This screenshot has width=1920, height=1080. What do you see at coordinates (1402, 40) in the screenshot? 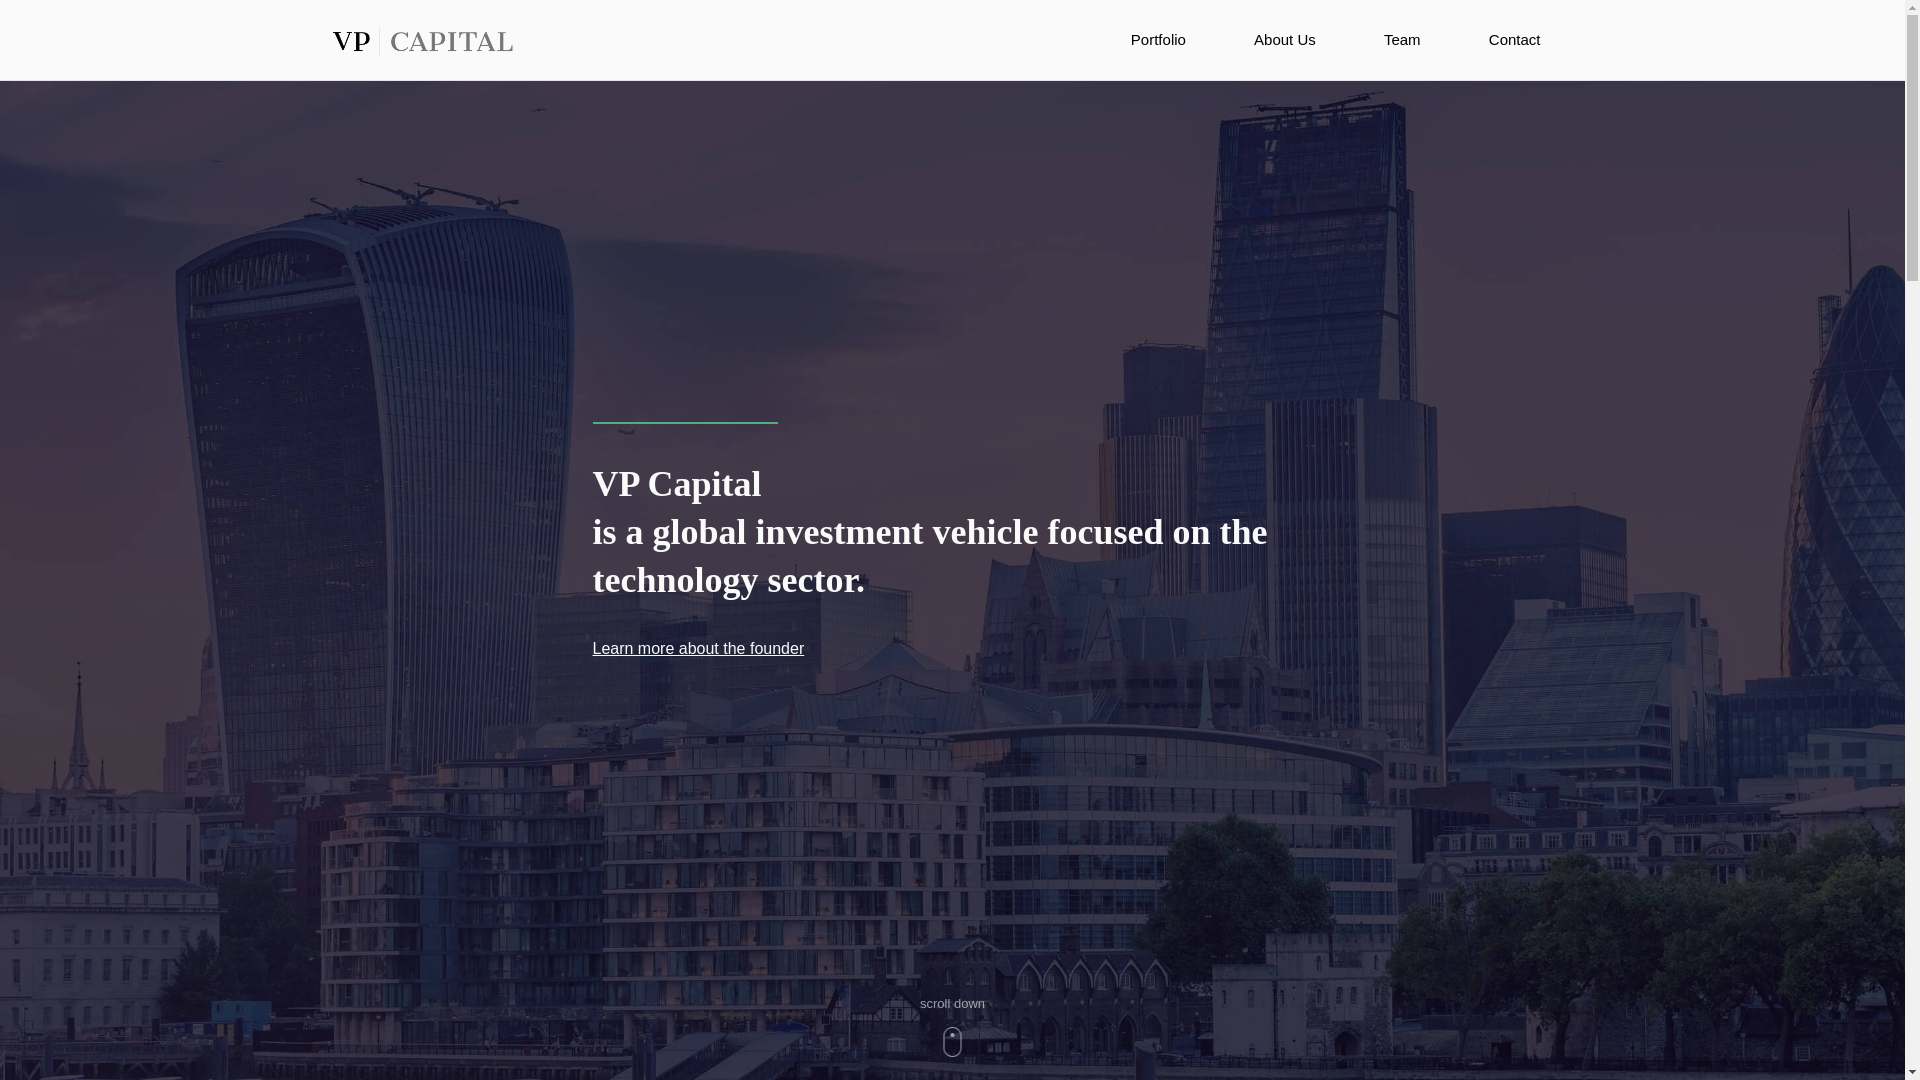
I see `Team` at bounding box center [1402, 40].